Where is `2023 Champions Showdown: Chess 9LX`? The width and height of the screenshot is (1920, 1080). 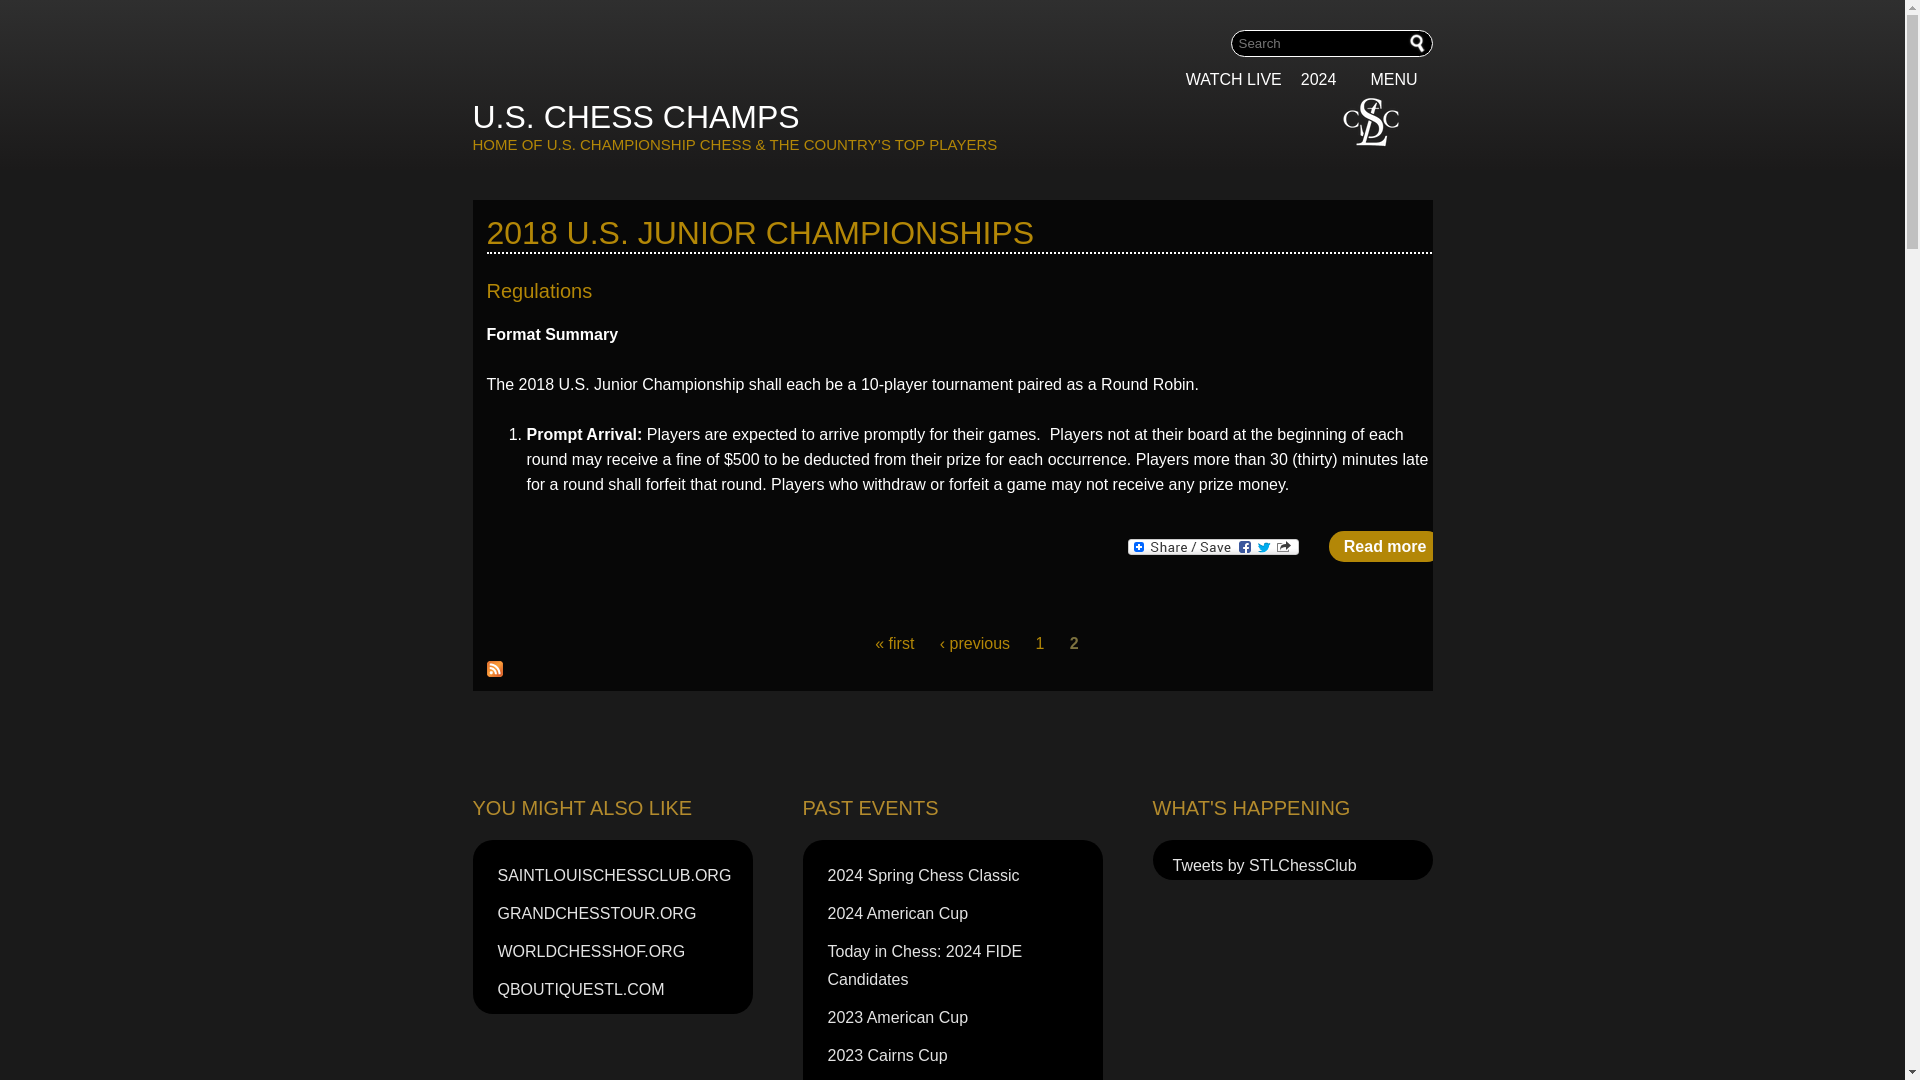
2023 Champions Showdown: Chess 9LX is located at coordinates (962, 1077).